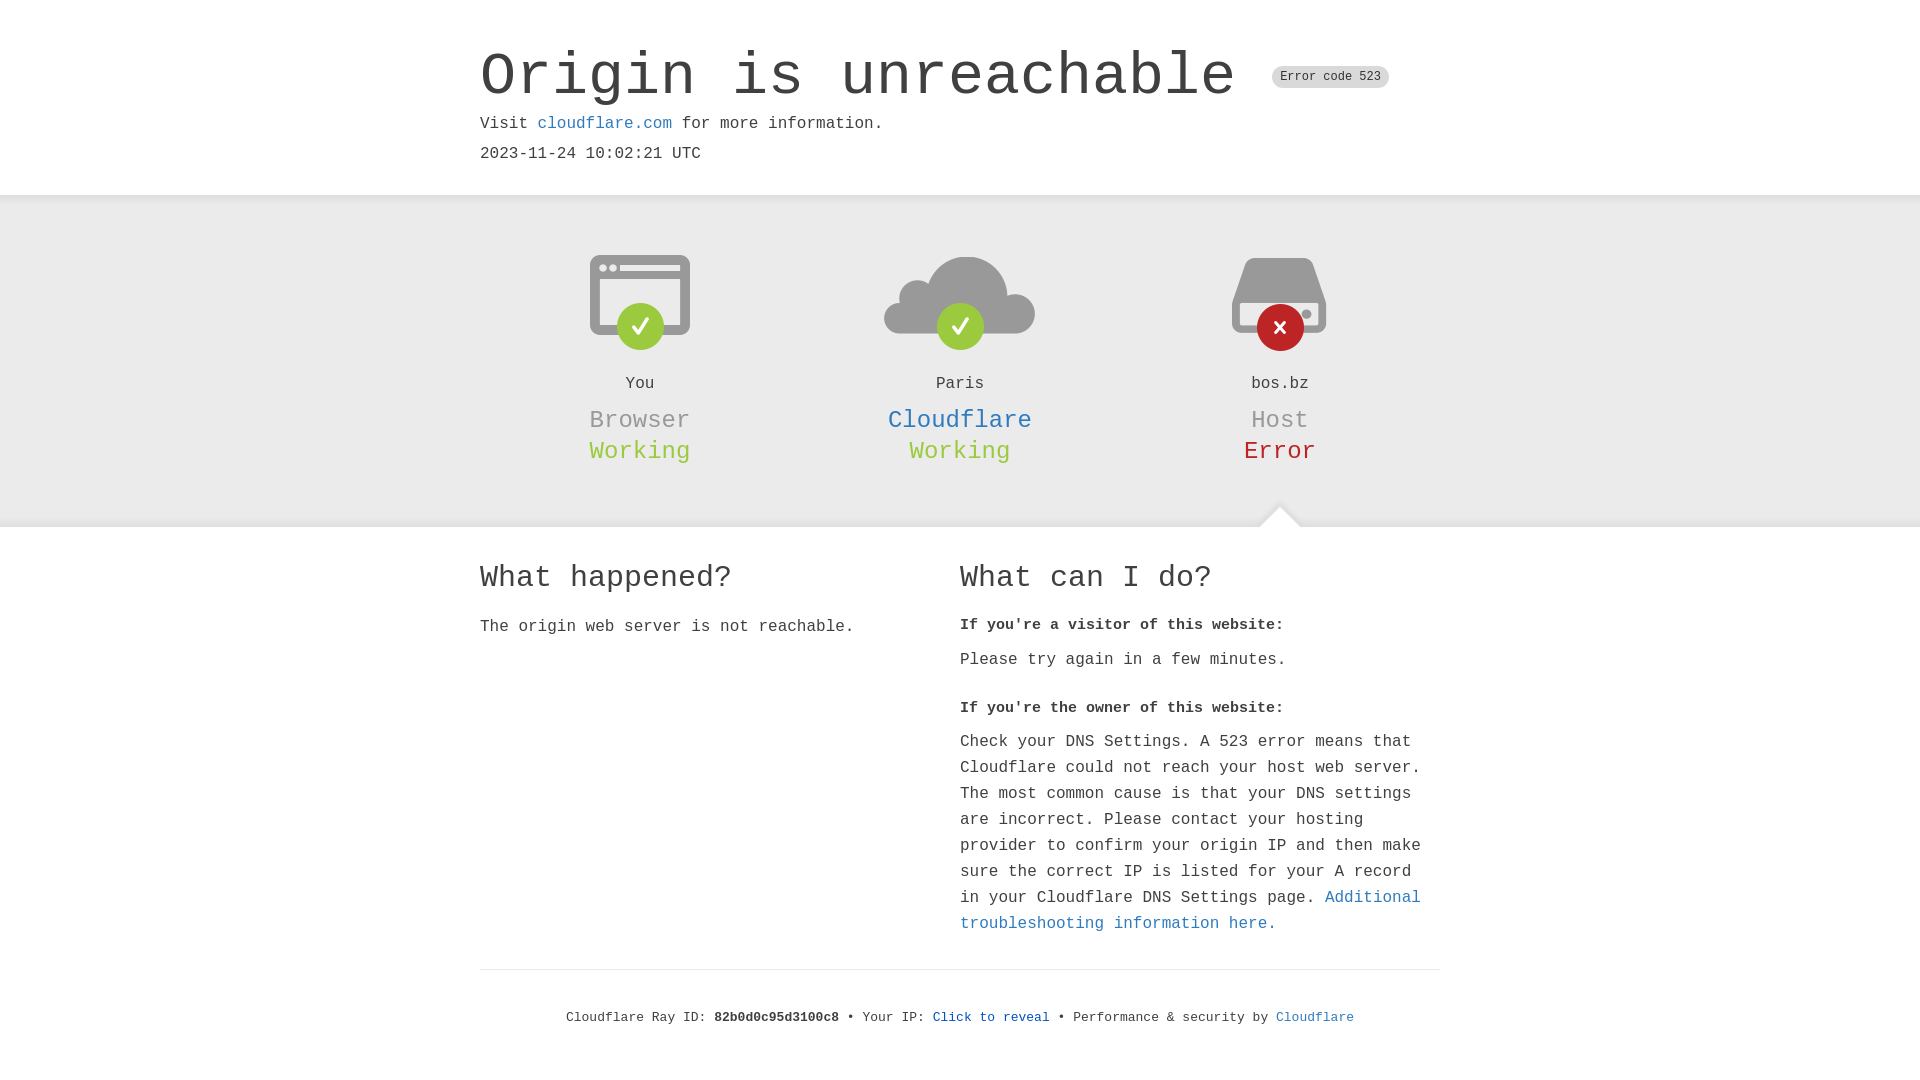 The height and width of the screenshot is (1080, 1920). Describe the element at coordinates (960, 420) in the screenshot. I see `Cloudflare` at that location.